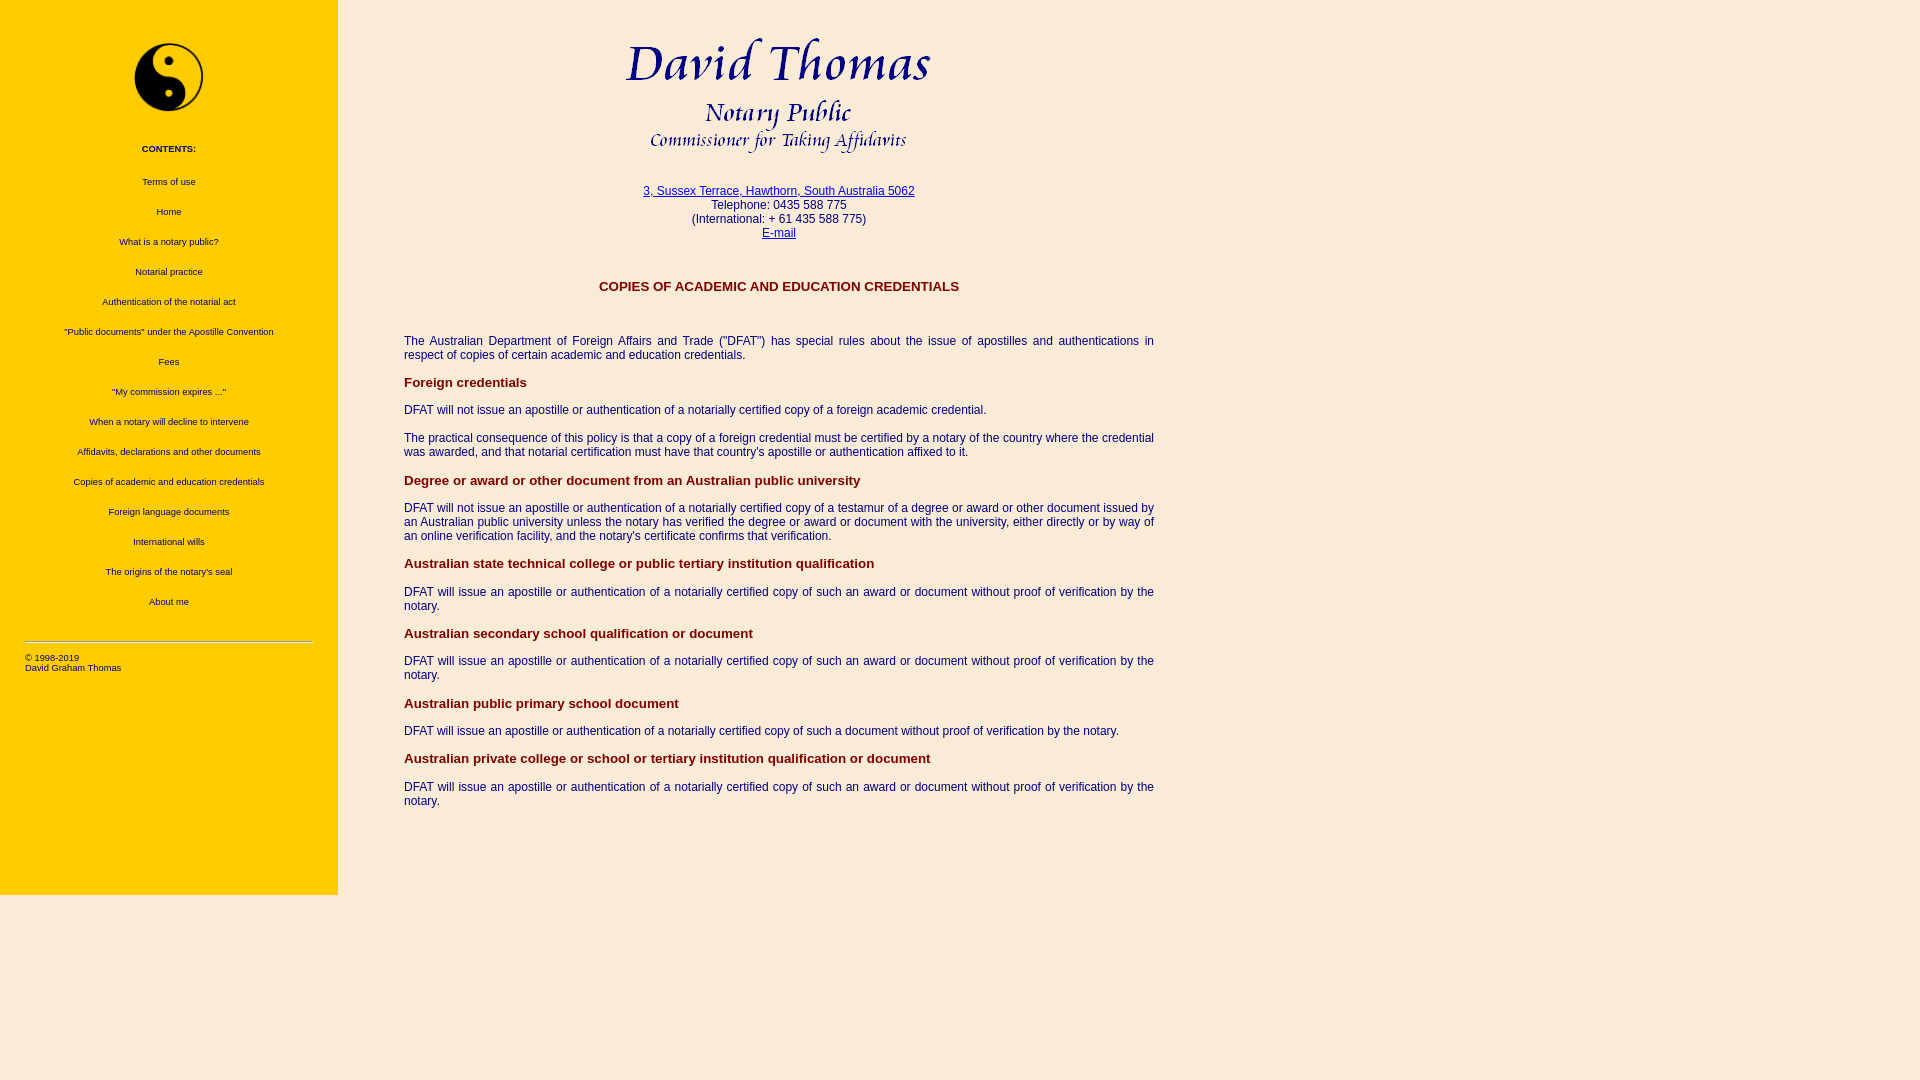 The width and height of the screenshot is (1920, 1080). I want to click on About me, so click(169, 602).